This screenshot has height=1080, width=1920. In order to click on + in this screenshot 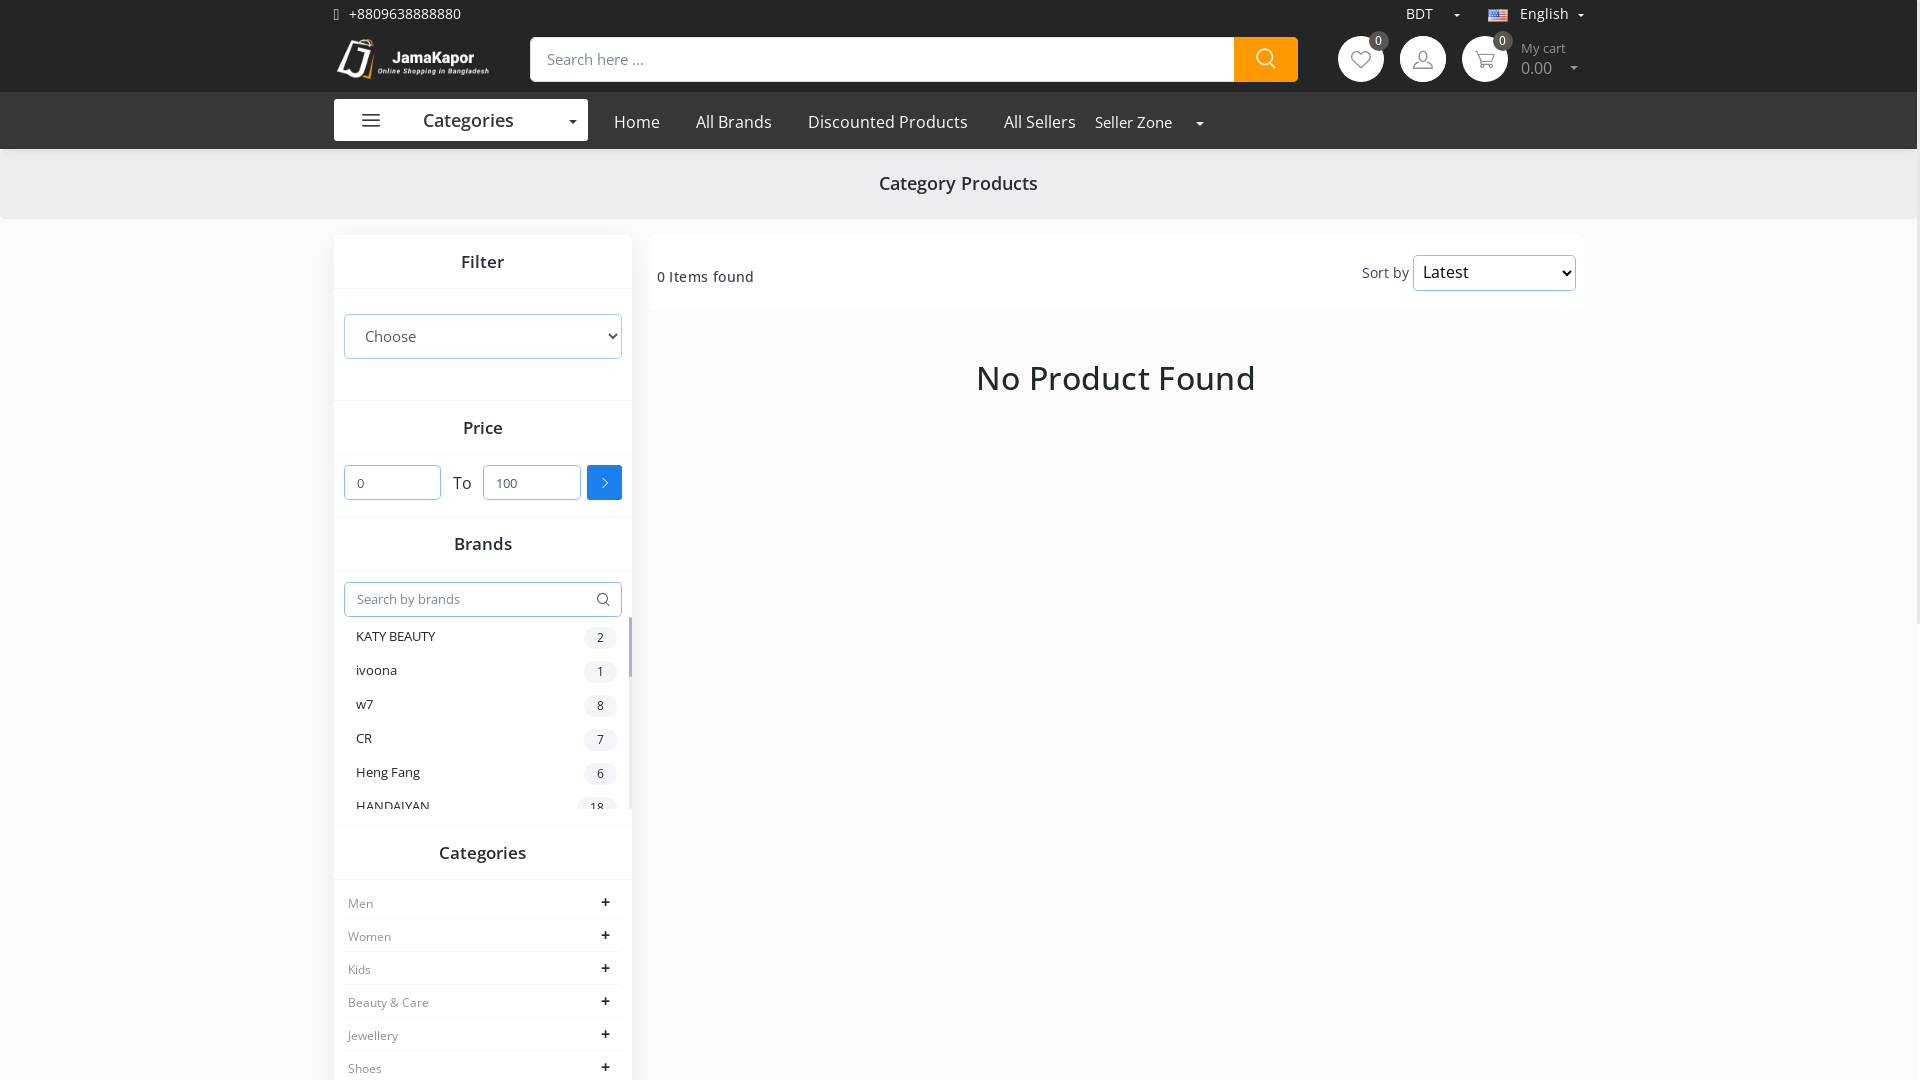, I will do `click(606, 1067)`.